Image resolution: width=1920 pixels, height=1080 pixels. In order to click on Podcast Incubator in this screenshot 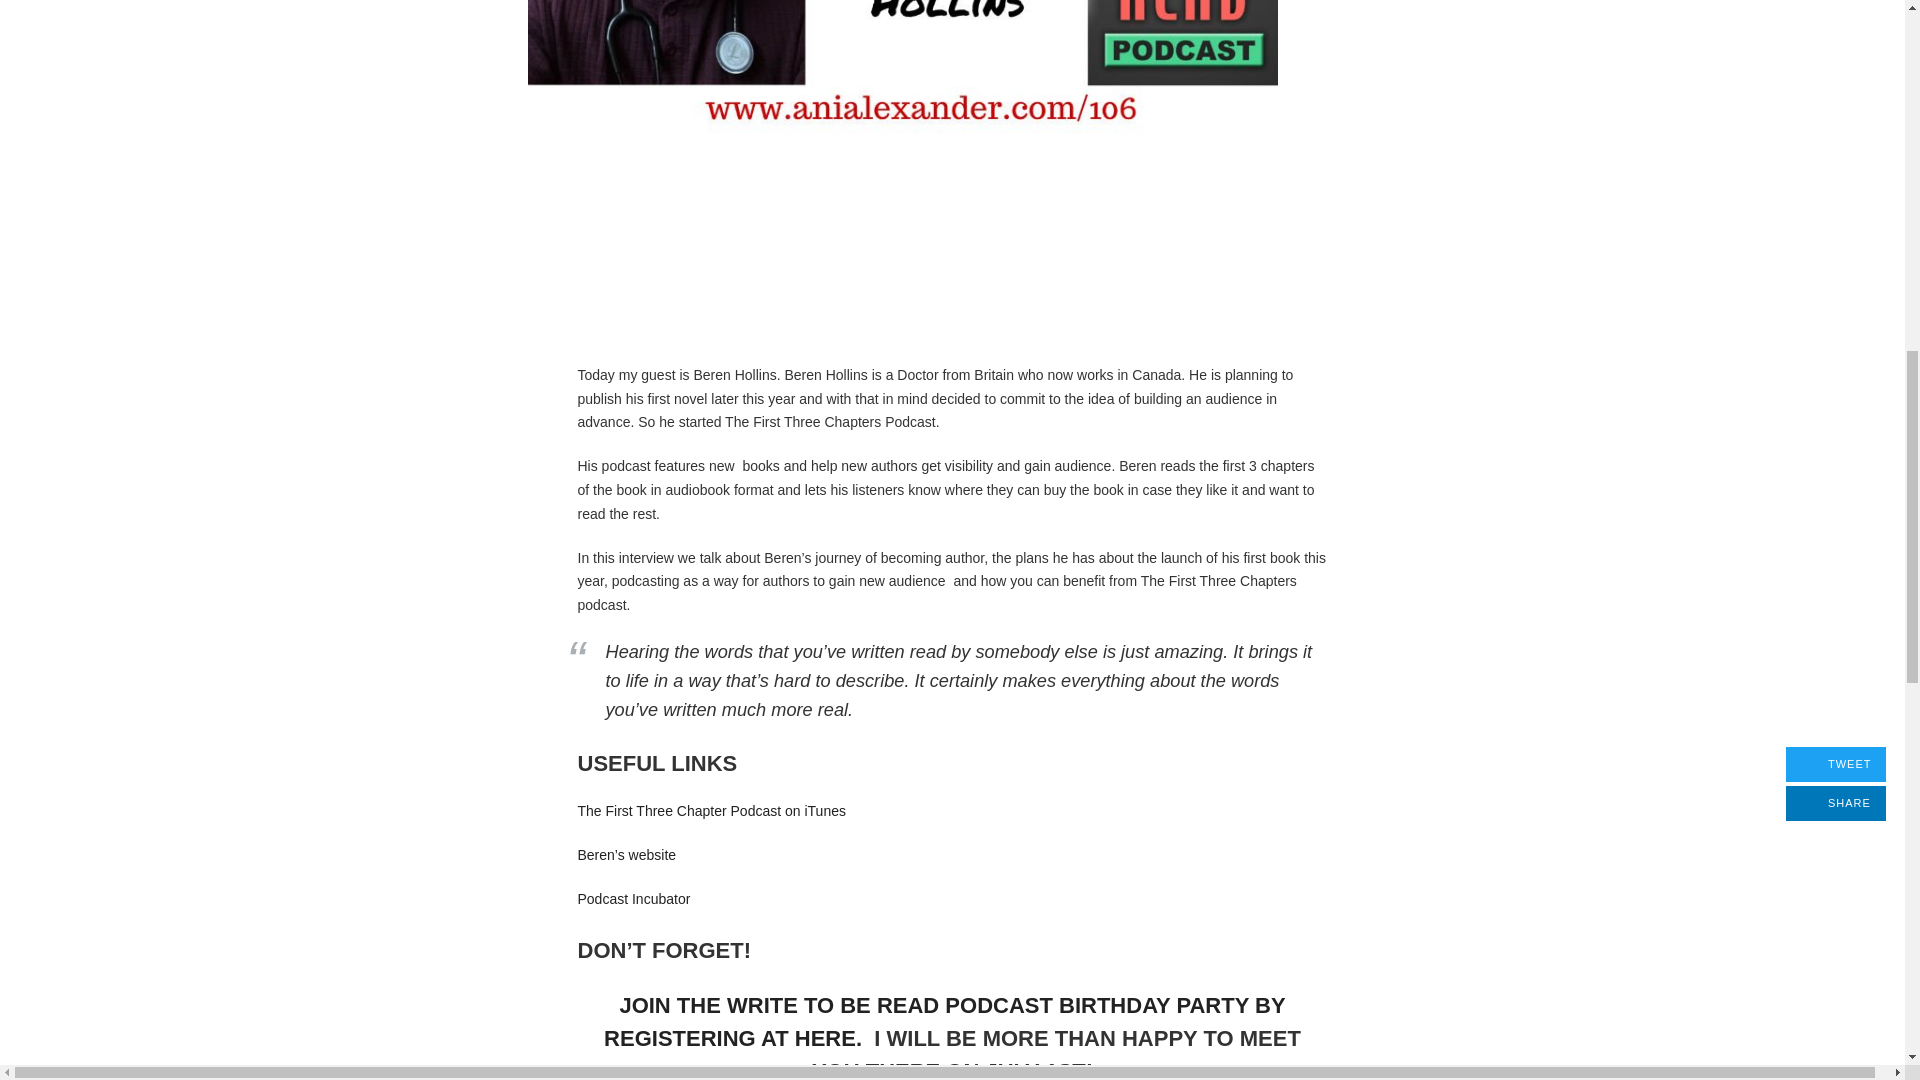, I will do `click(634, 899)`.